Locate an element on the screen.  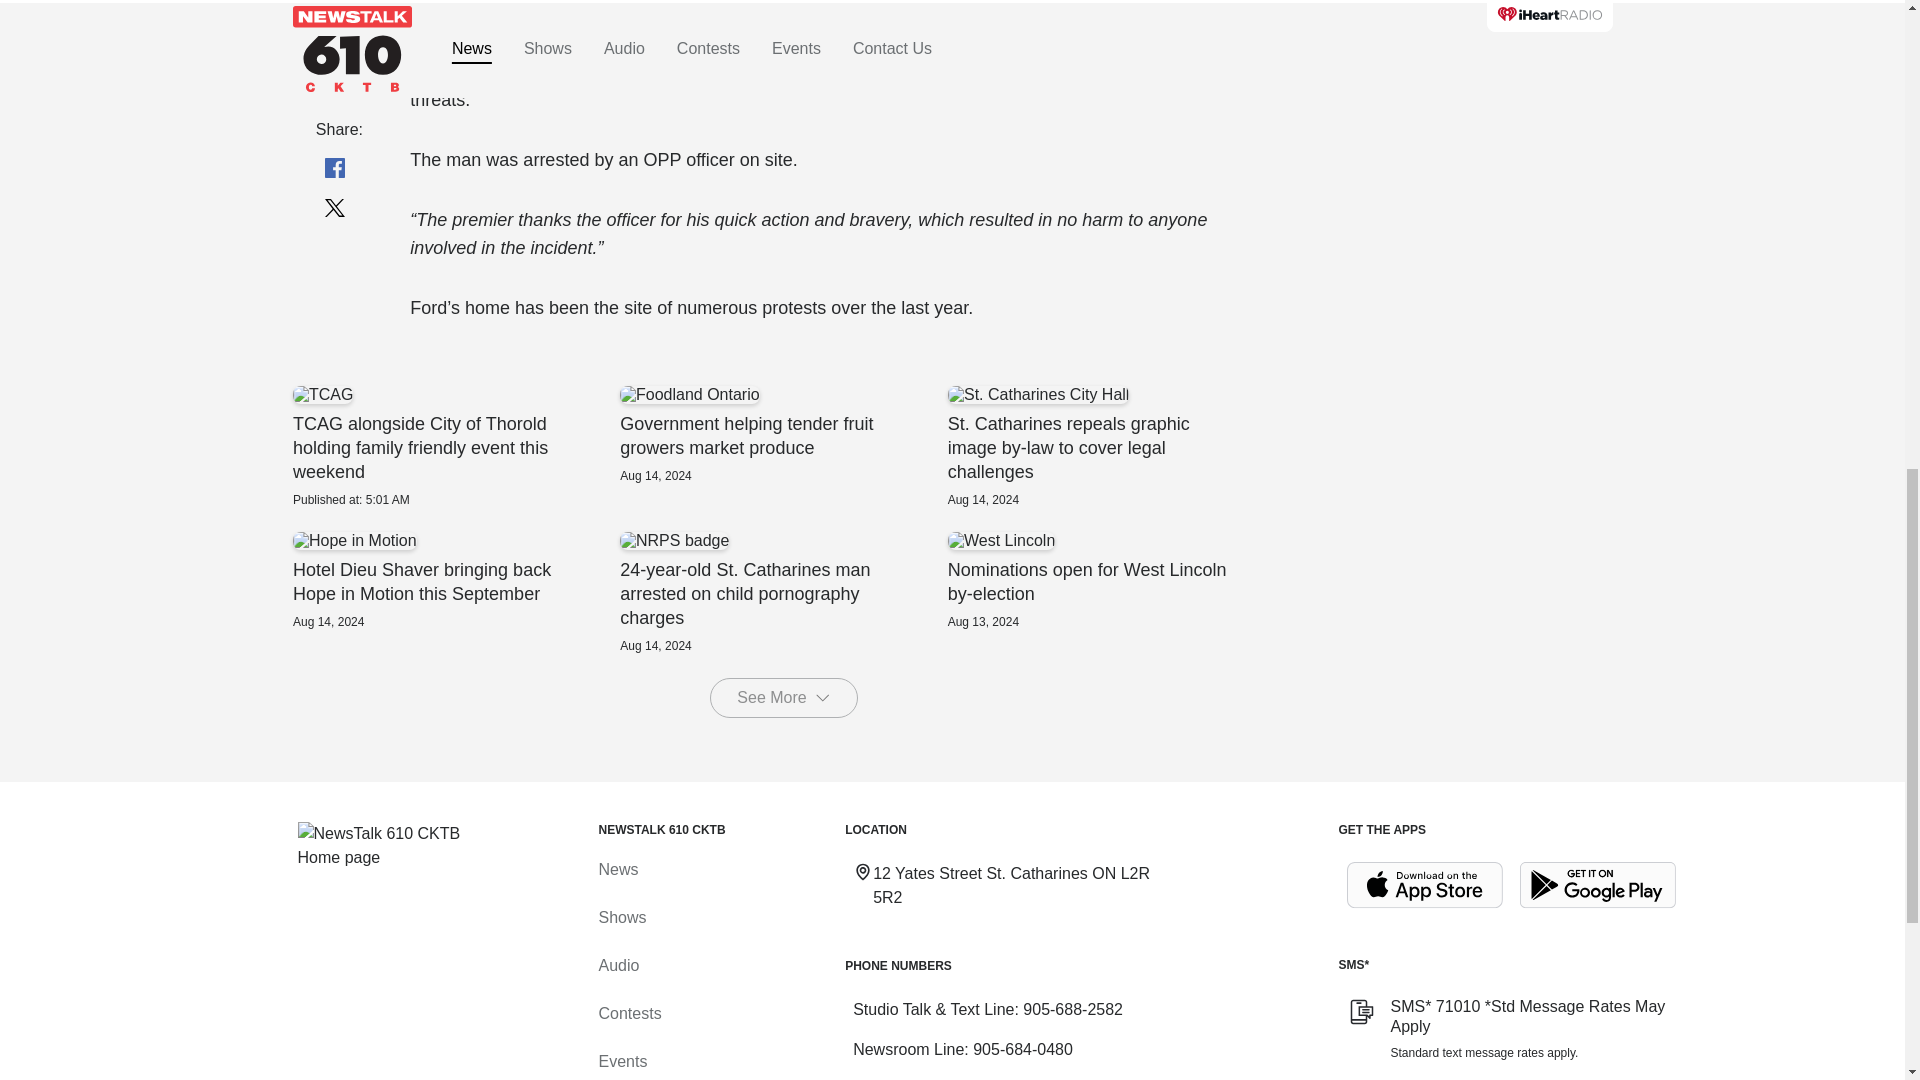
Nominations open for West Lincoln by-election is located at coordinates (1110, 580).